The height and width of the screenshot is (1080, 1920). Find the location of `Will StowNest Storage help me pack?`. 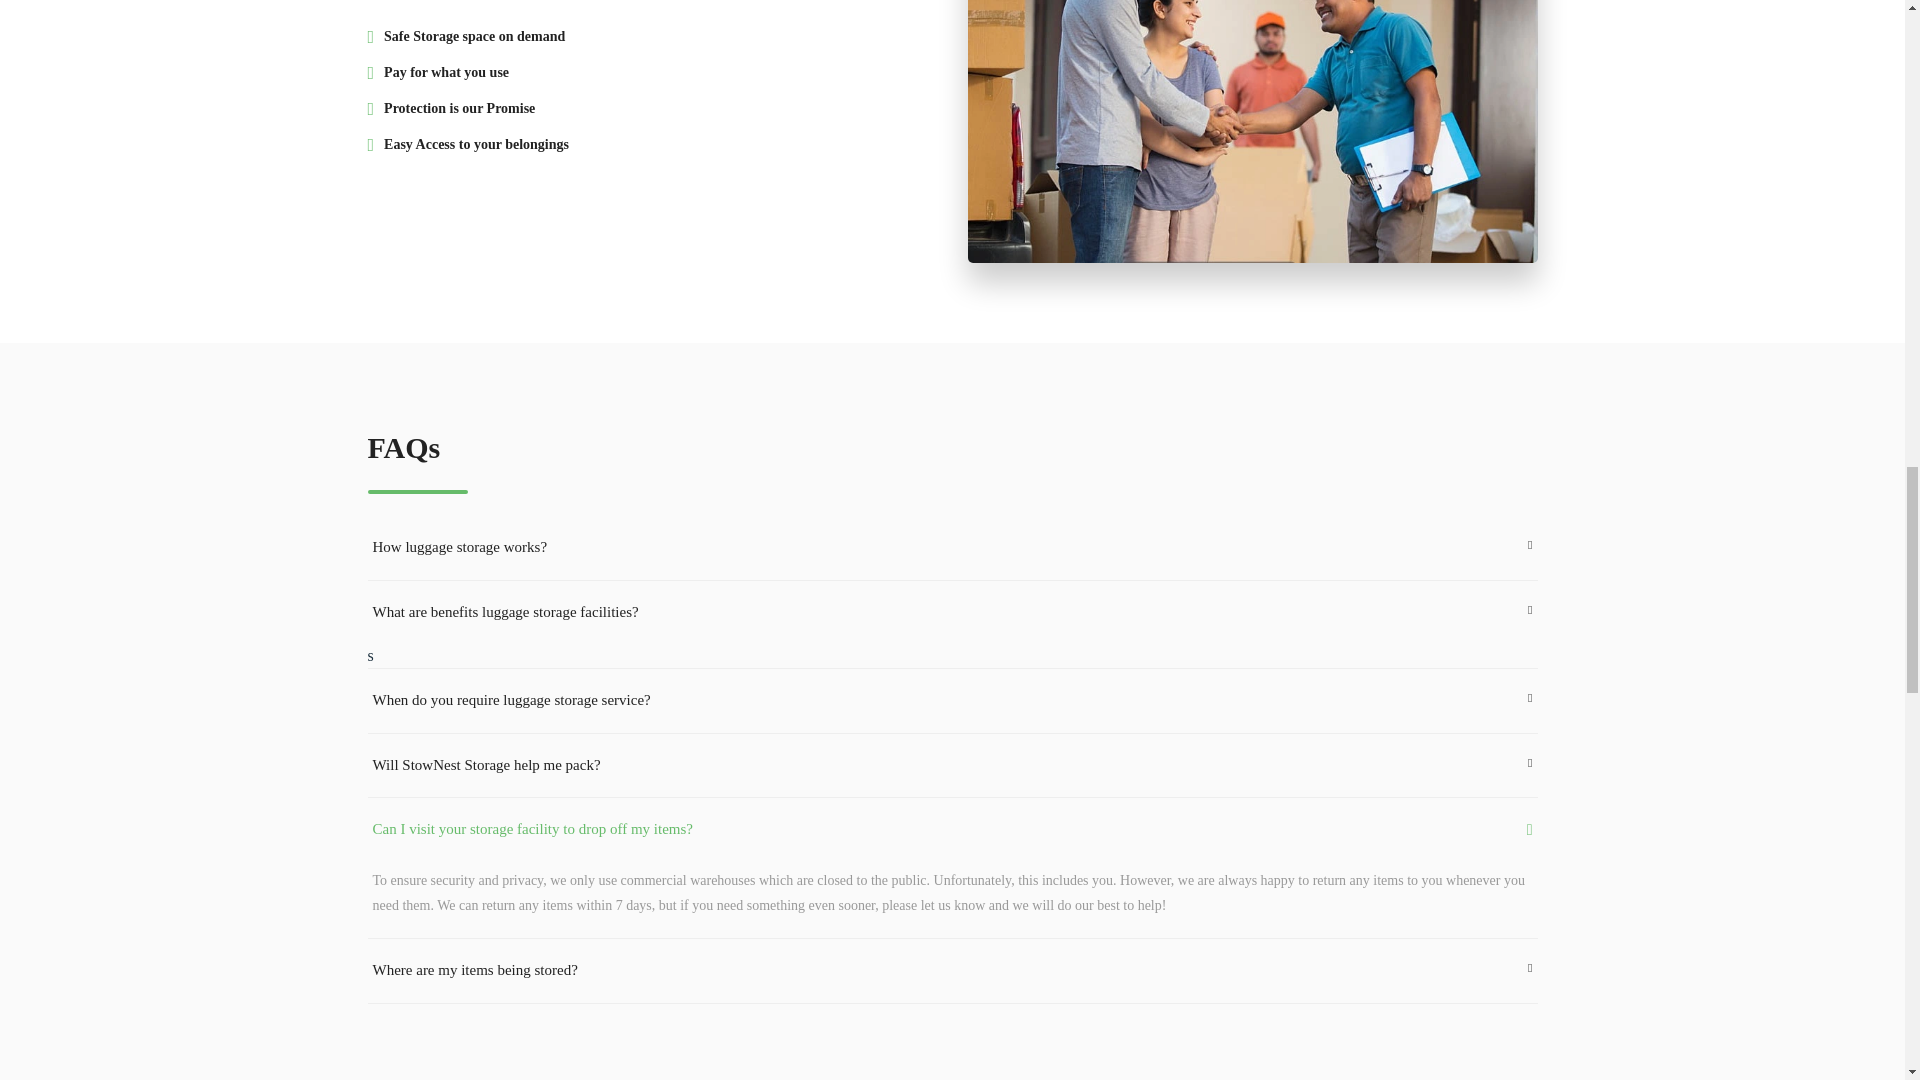

Will StowNest Storage help me pack? is located at coordinates (952, 766).